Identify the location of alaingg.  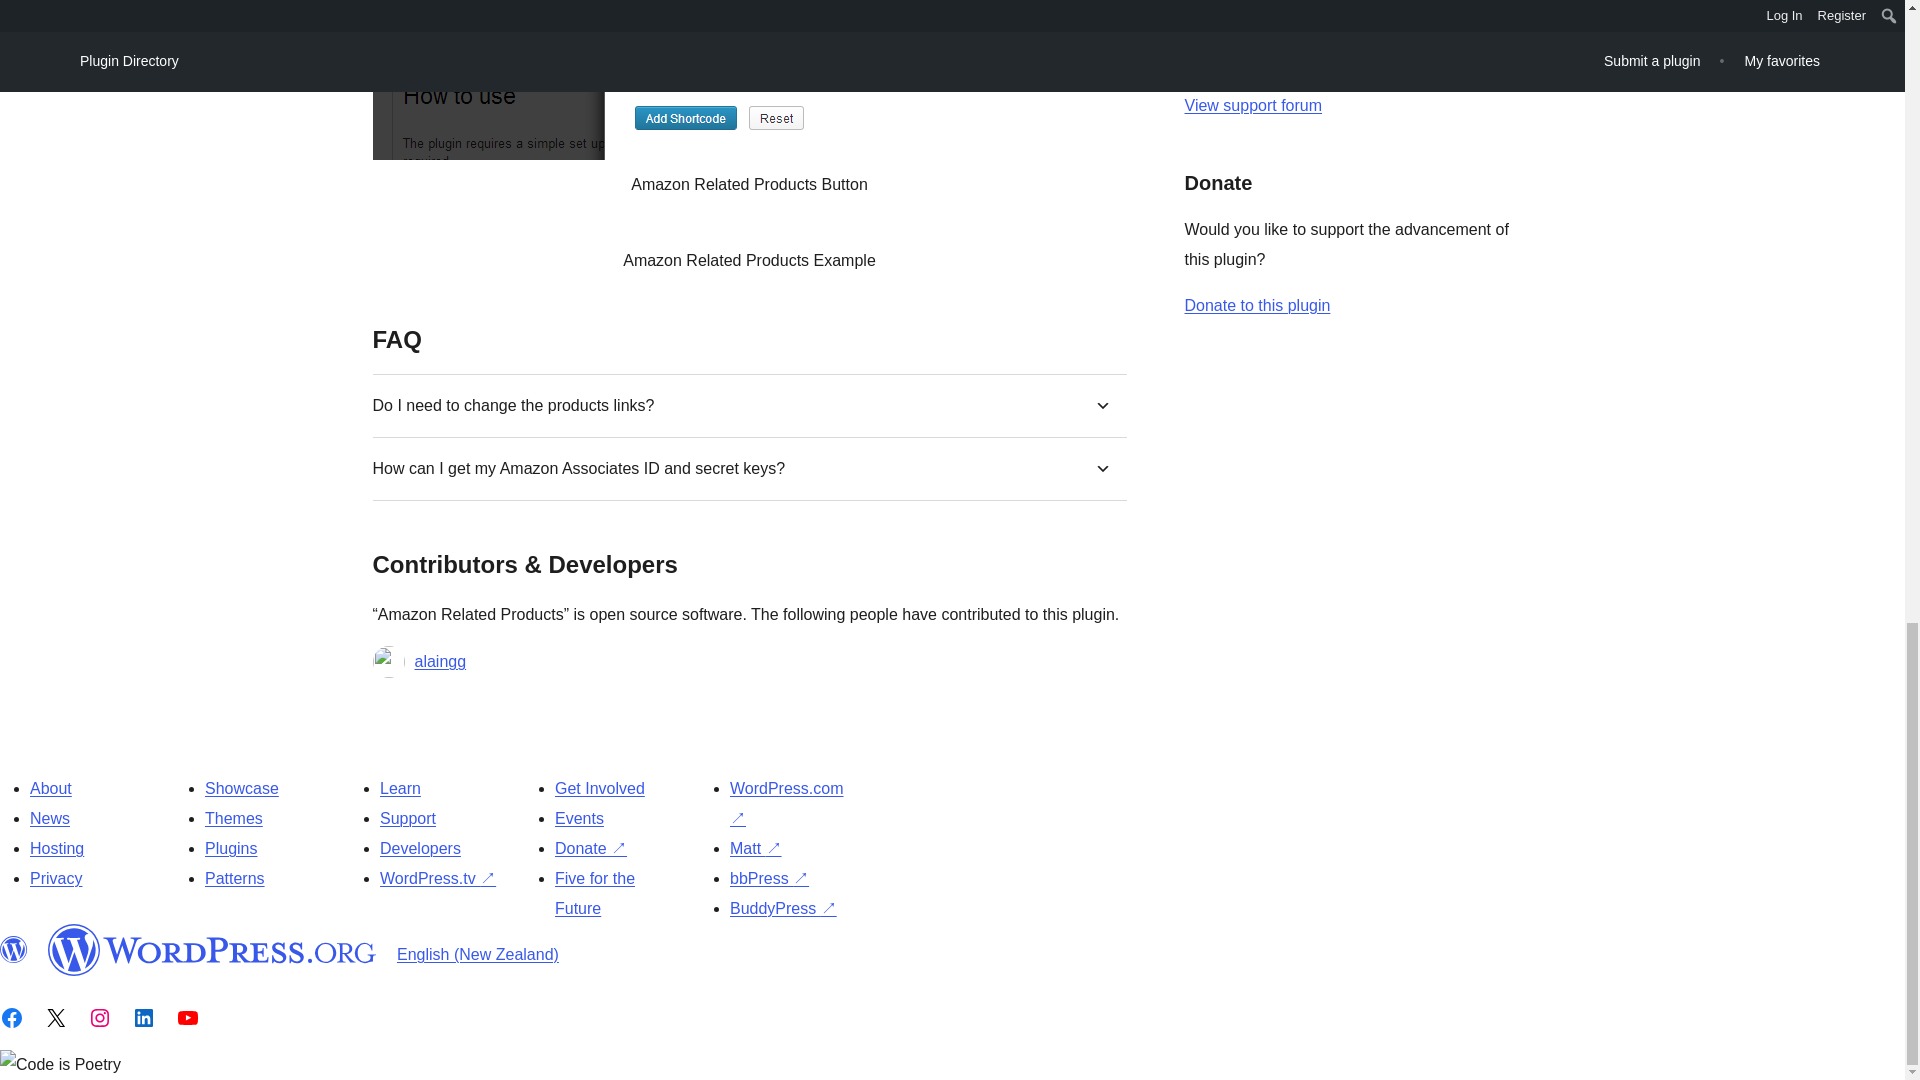
(440, 662).